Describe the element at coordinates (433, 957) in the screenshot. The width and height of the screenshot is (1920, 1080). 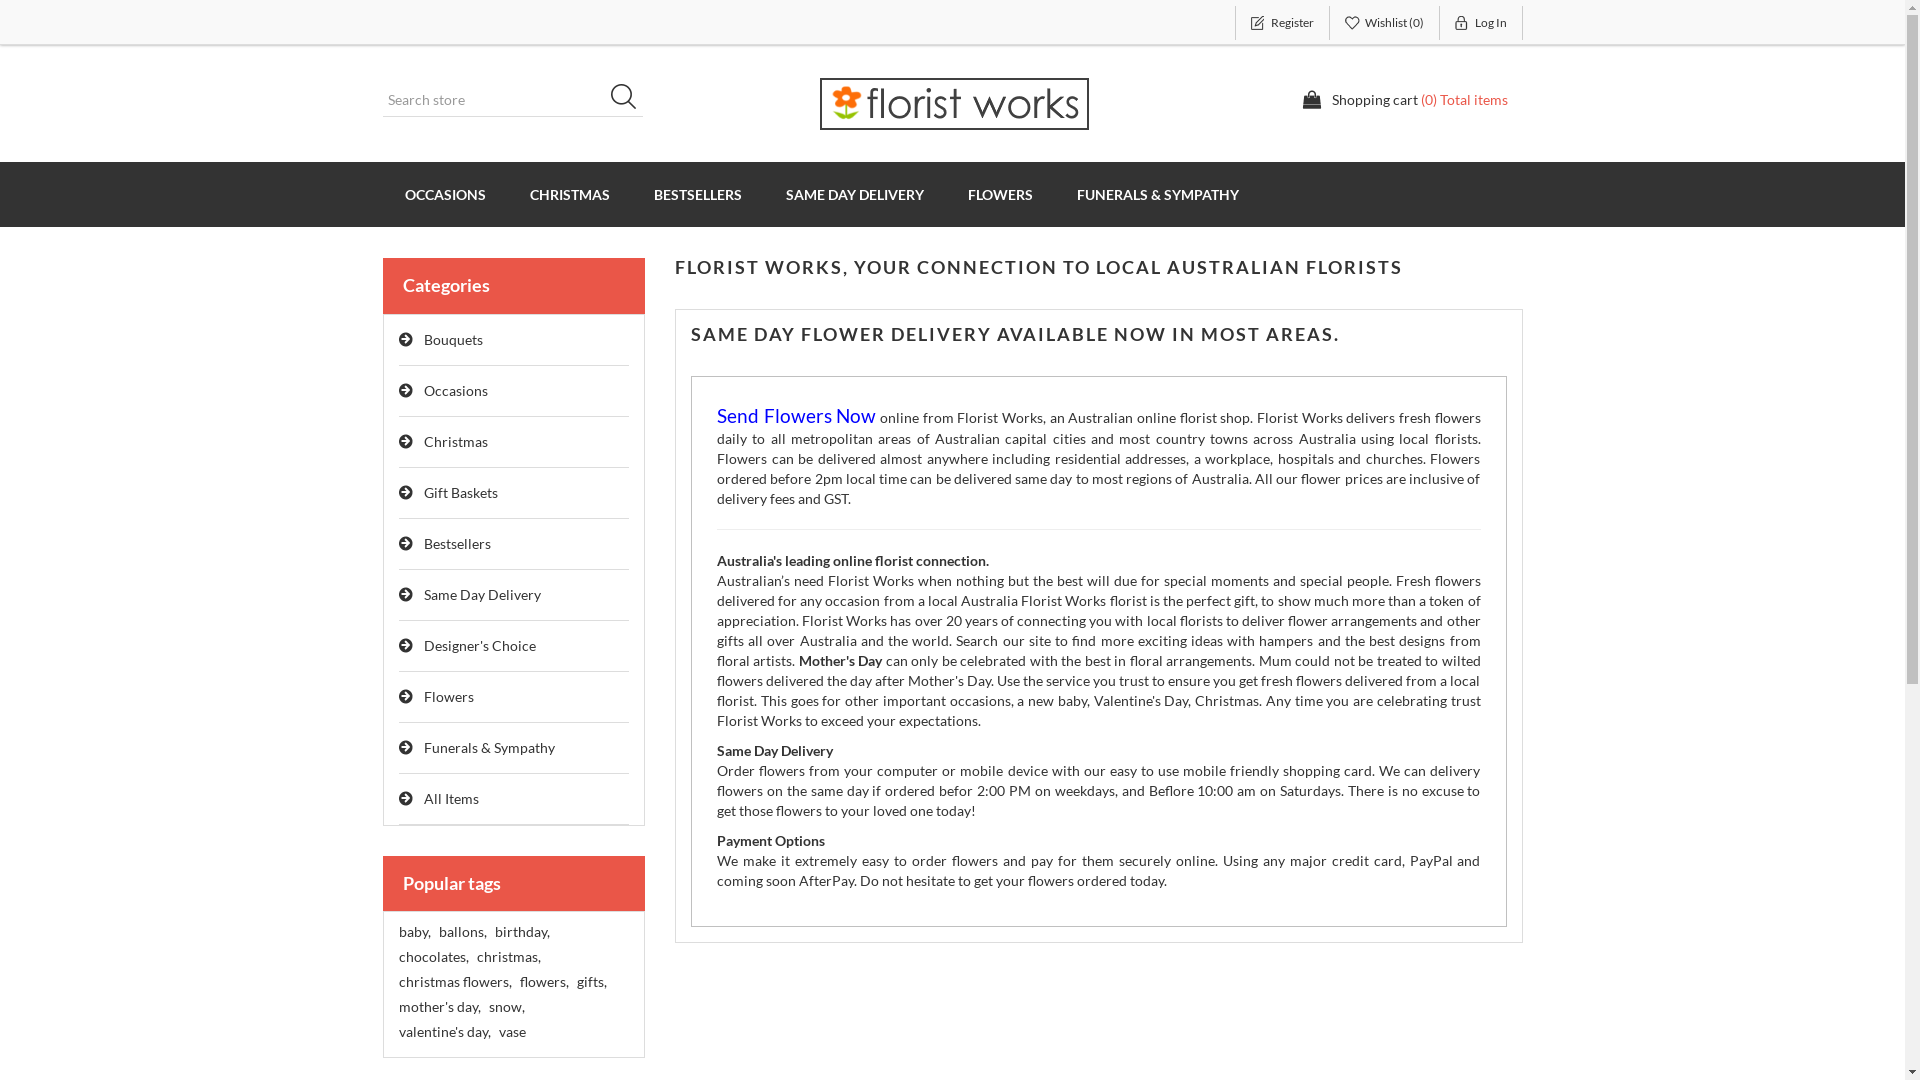
I see `chocolates,` at that location.